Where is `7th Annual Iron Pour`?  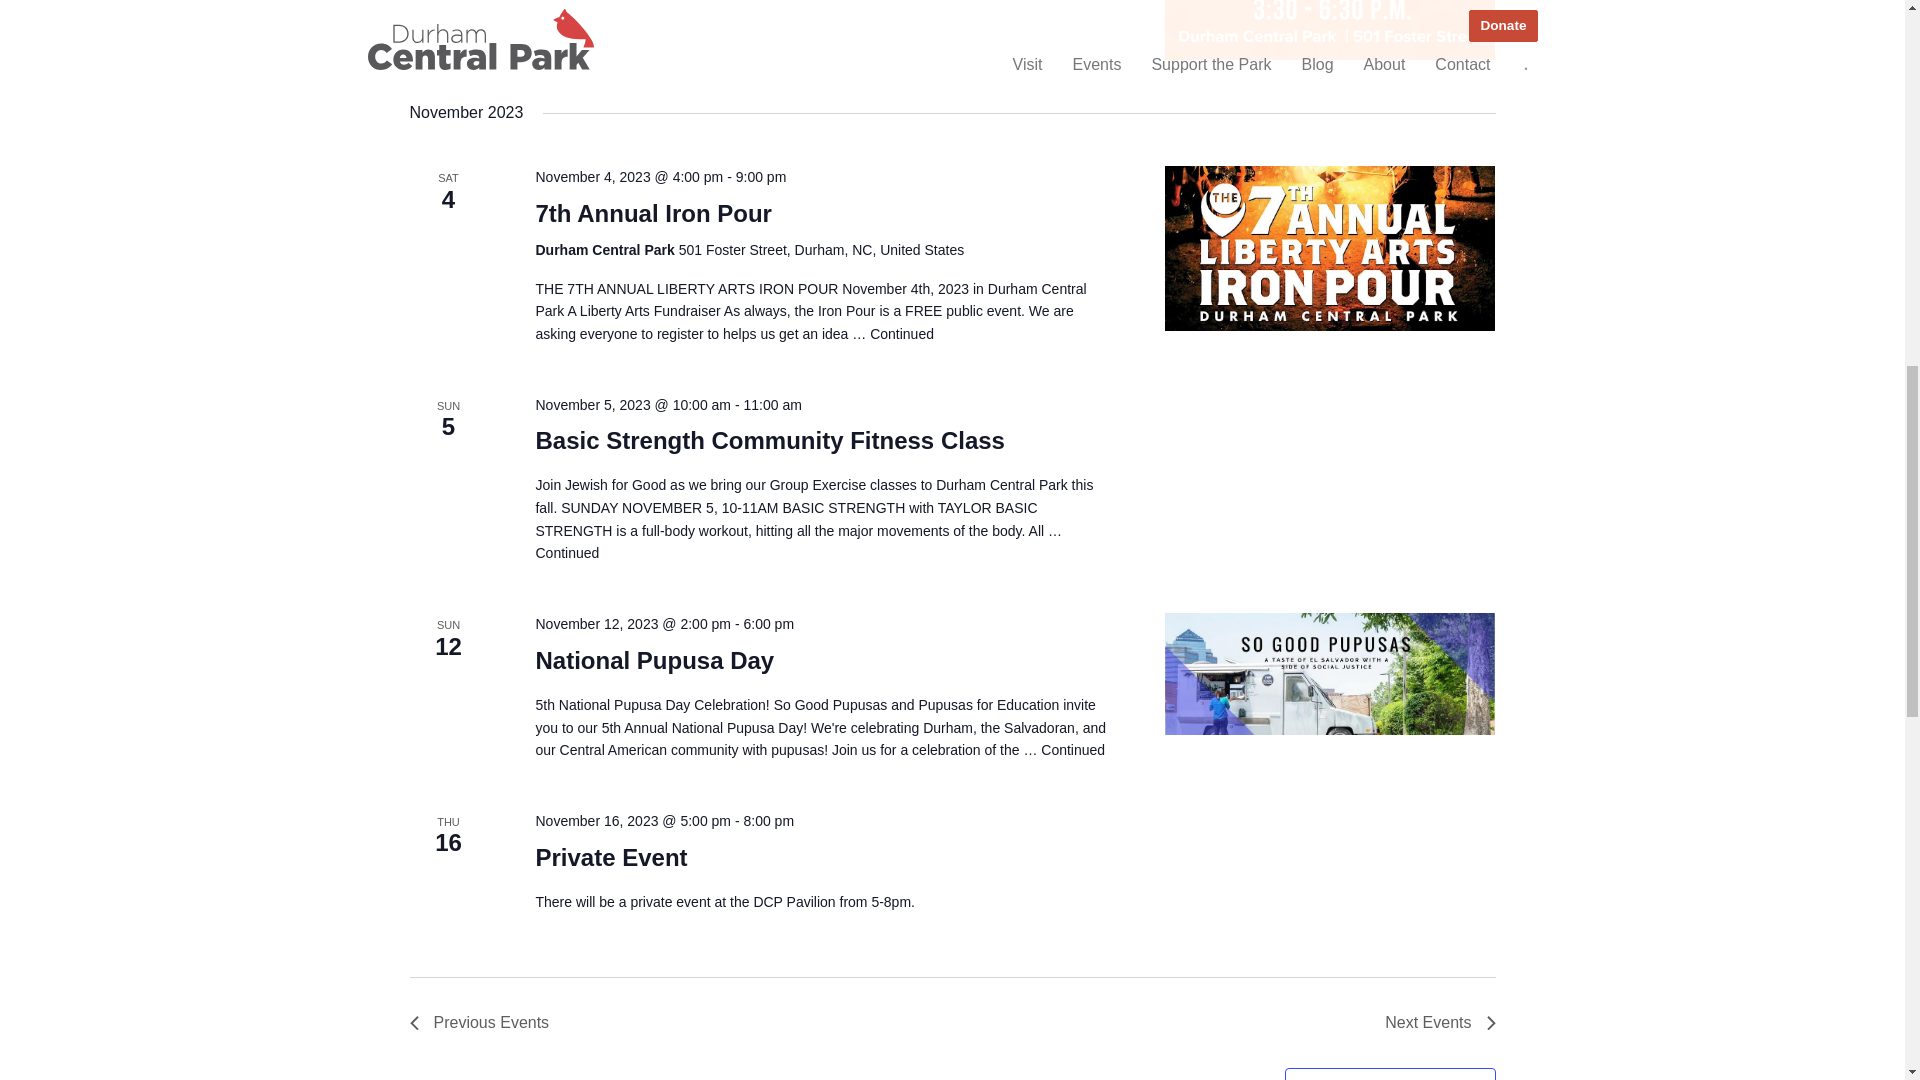 7th Annual Iron Pour is located at coordinates (653, 213).